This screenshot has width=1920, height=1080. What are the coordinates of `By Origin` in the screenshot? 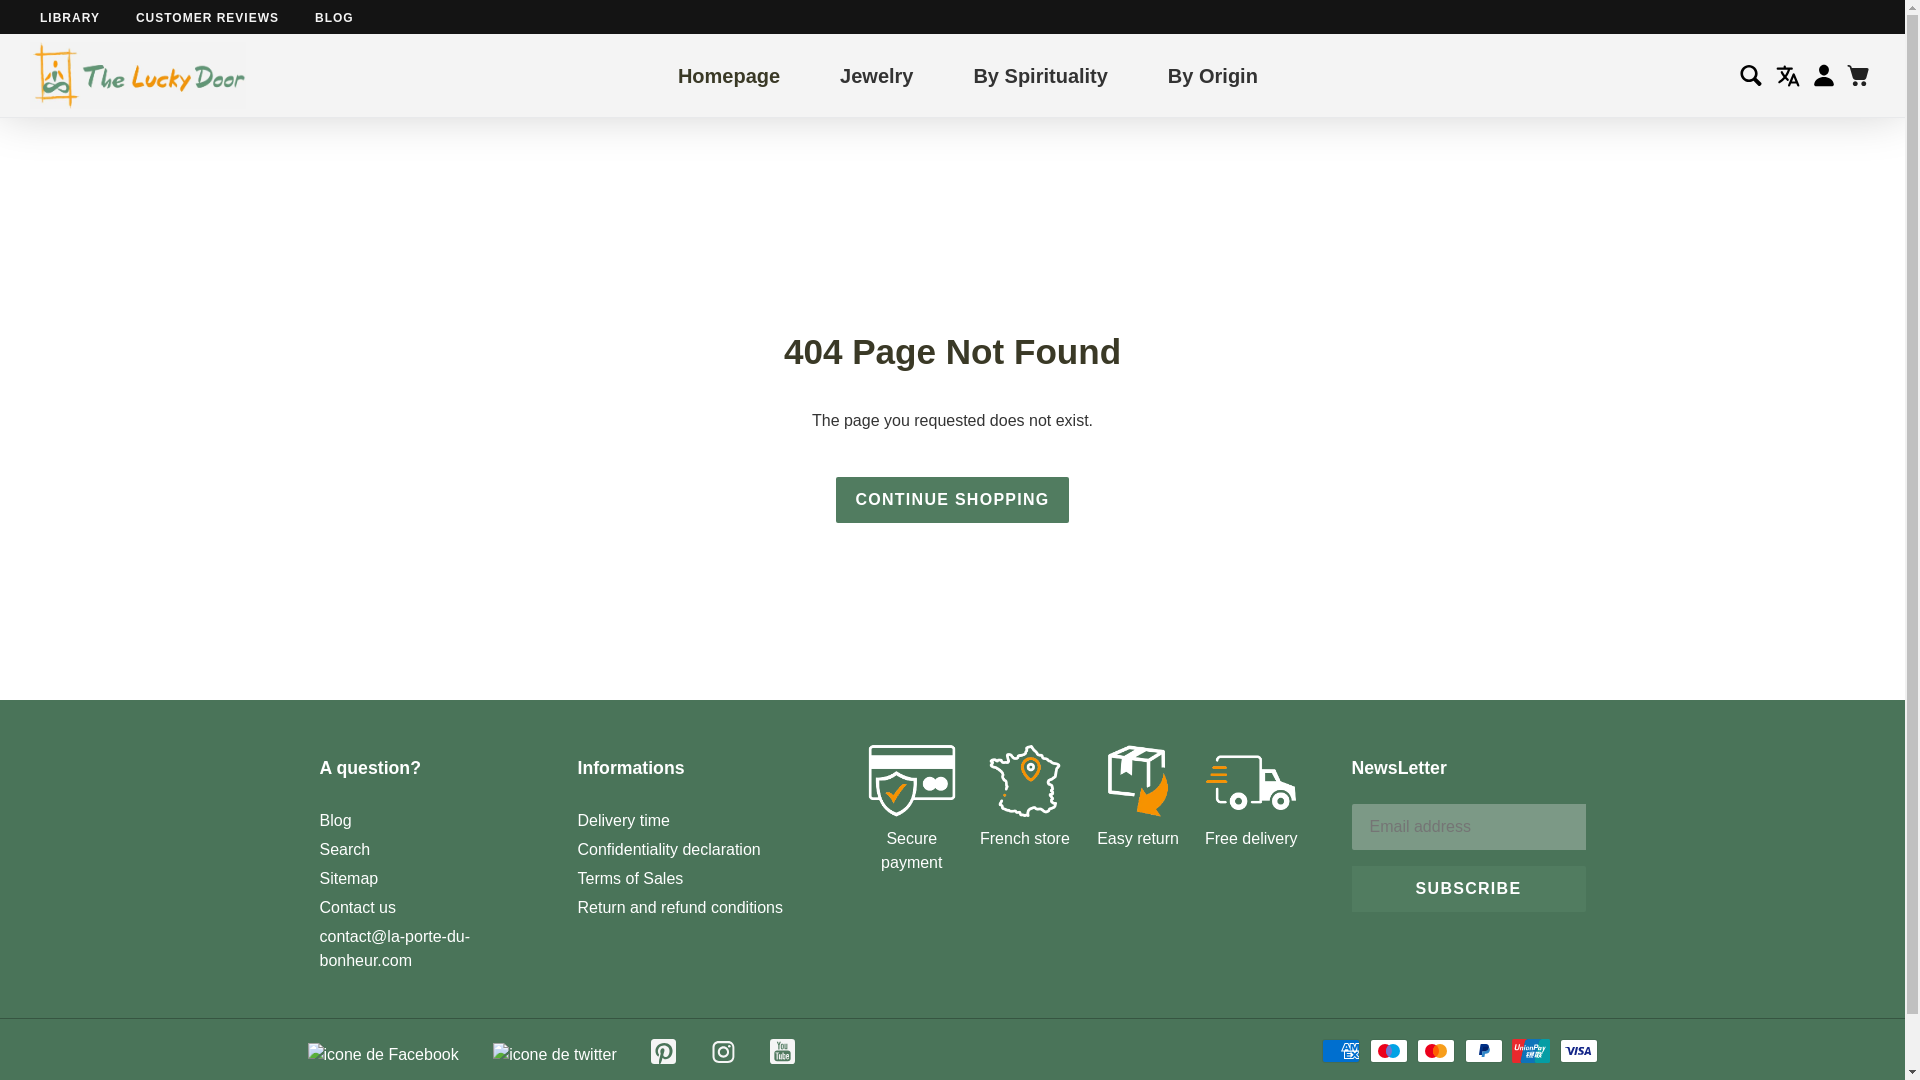 It's located at (1212, 74).